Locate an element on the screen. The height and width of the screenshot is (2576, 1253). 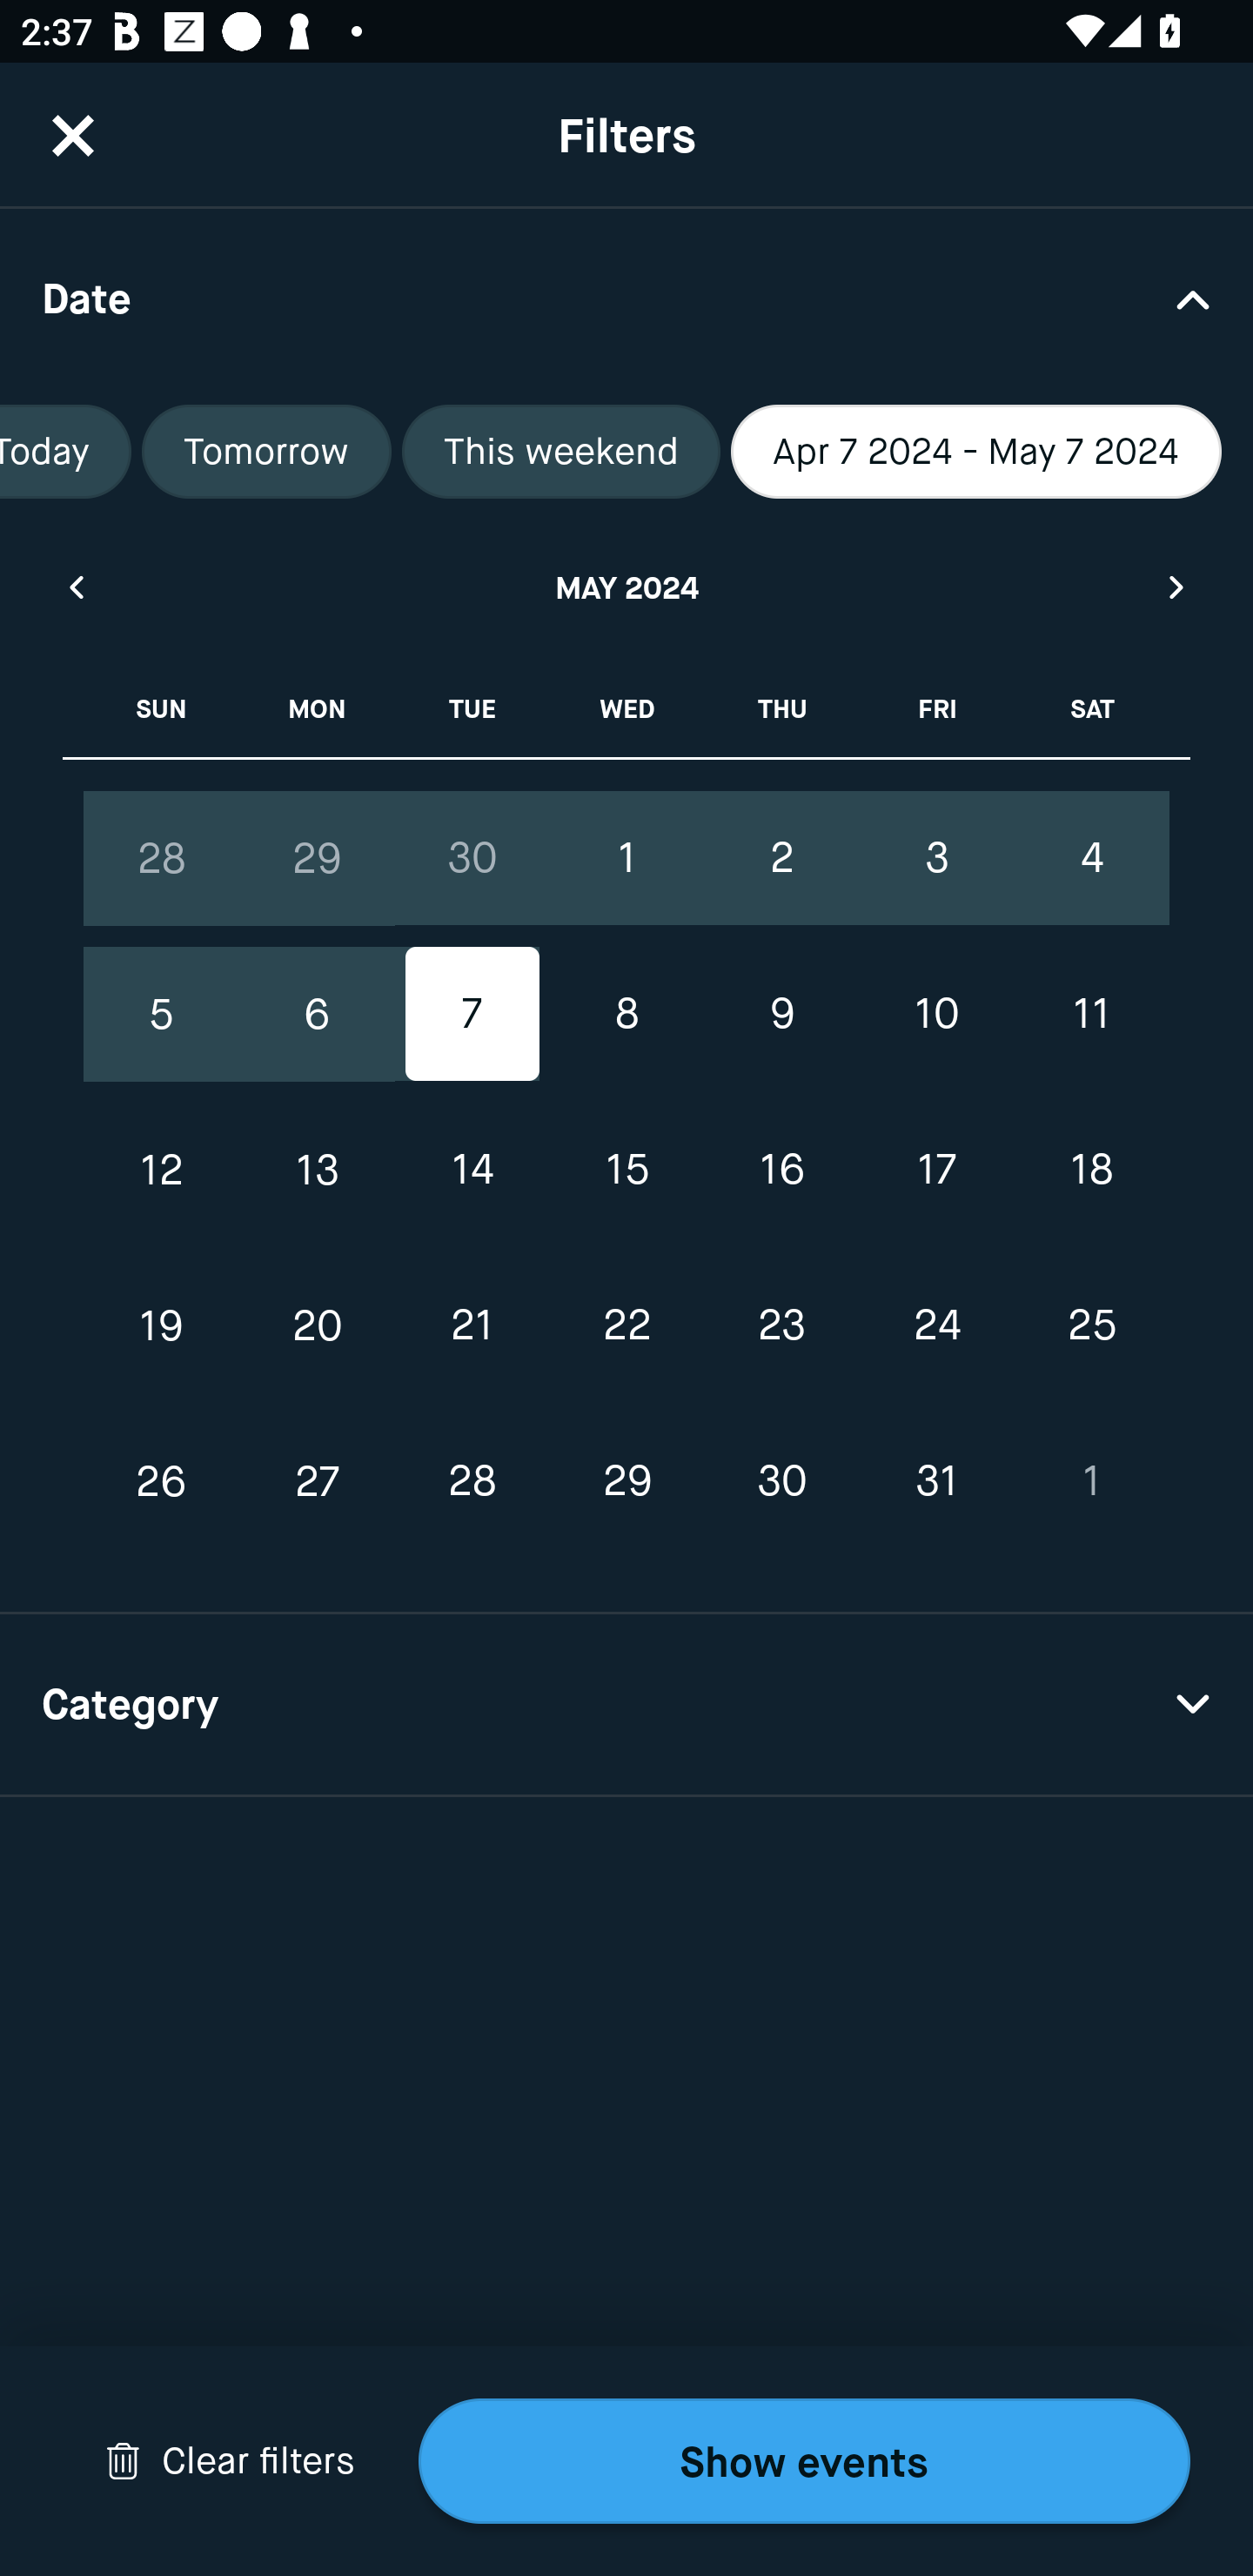
15 is located at coordinates (626, 1170).